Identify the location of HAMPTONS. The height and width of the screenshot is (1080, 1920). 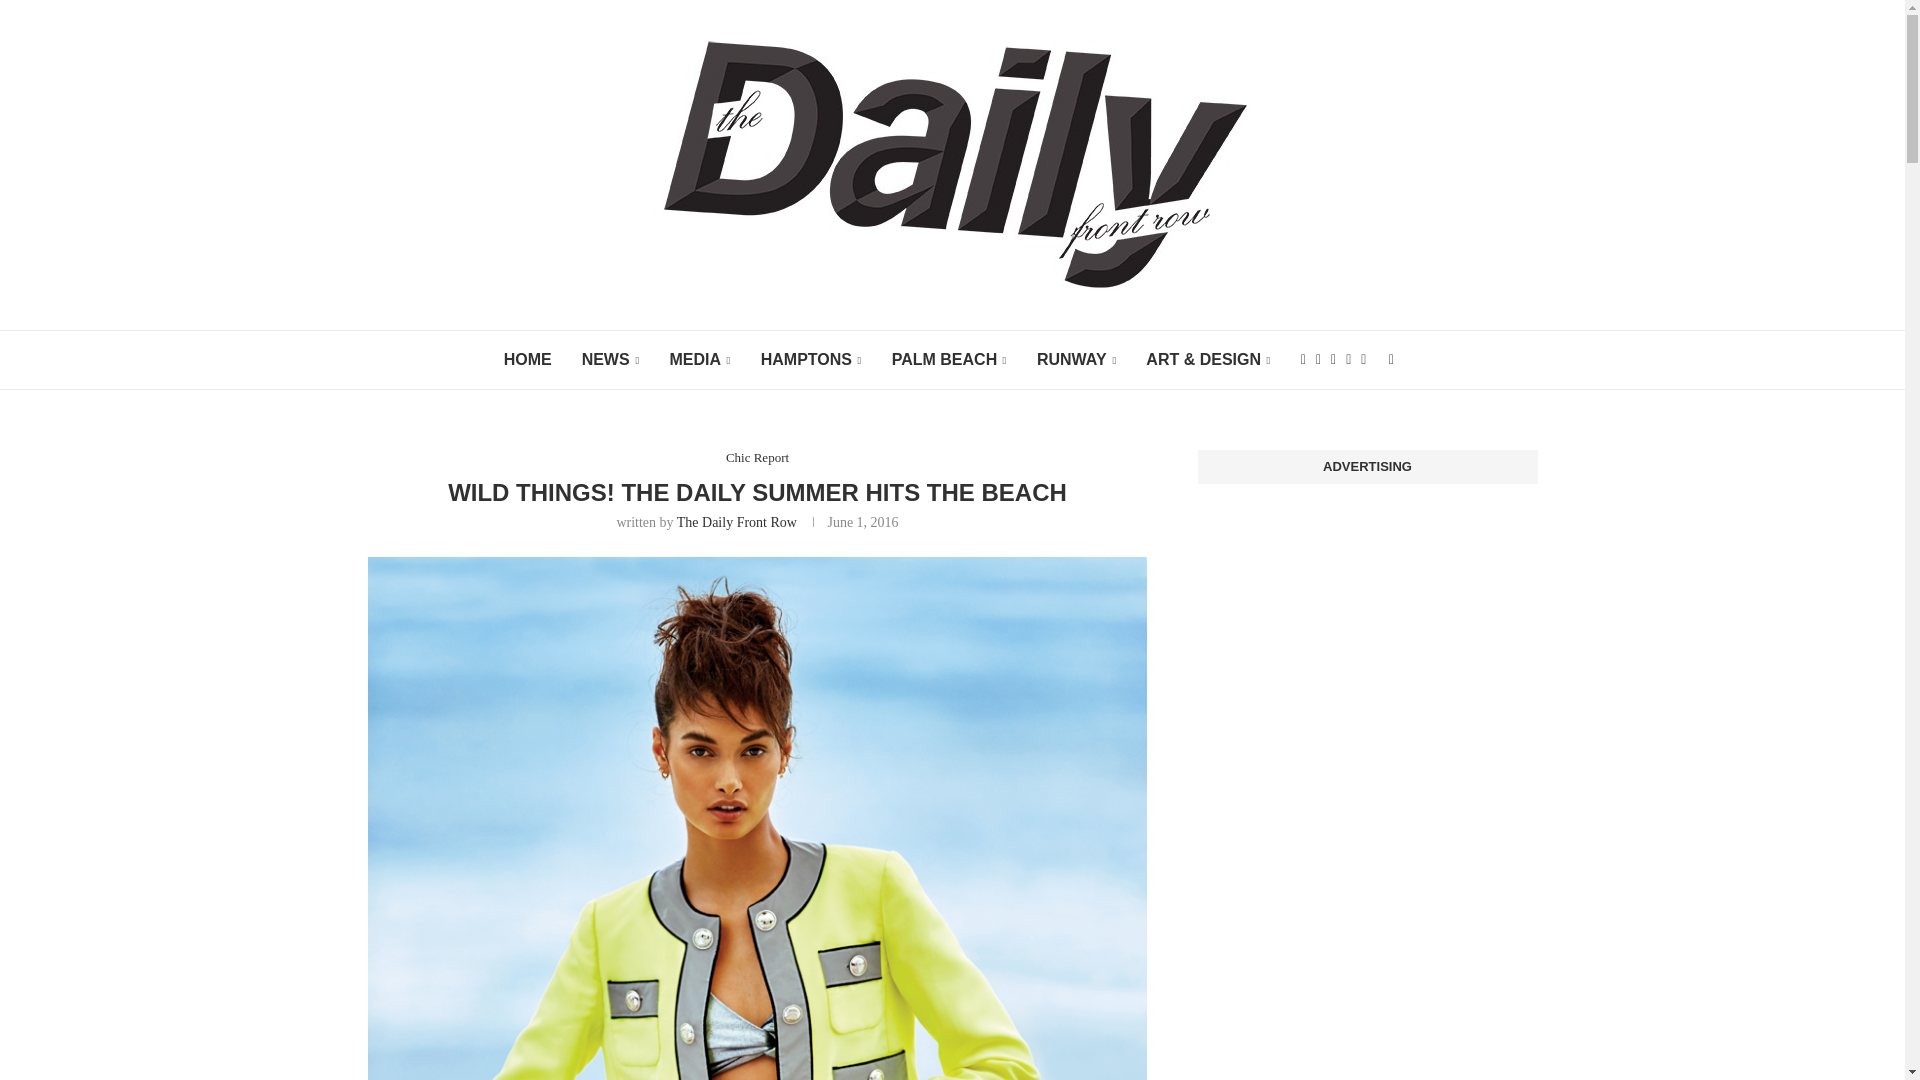
(811, 360).